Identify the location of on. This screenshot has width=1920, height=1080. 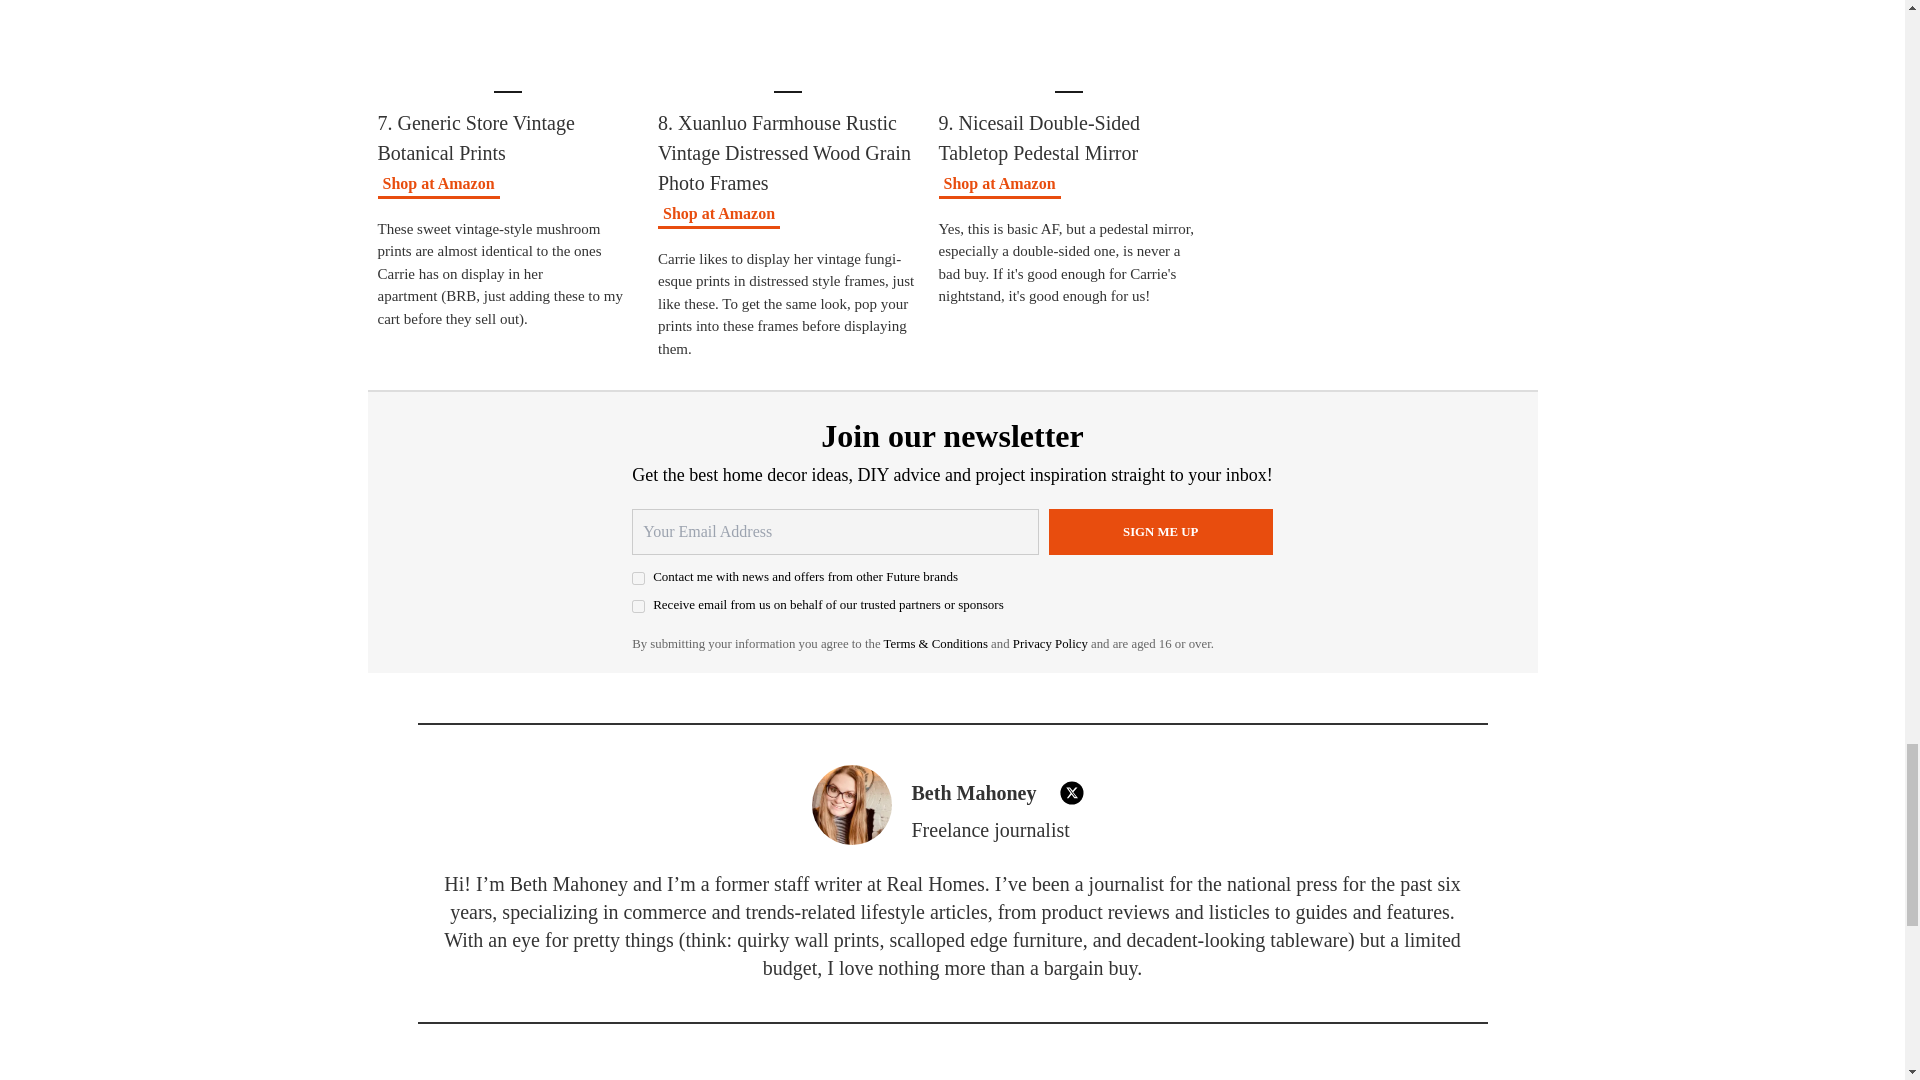
(638, 578).